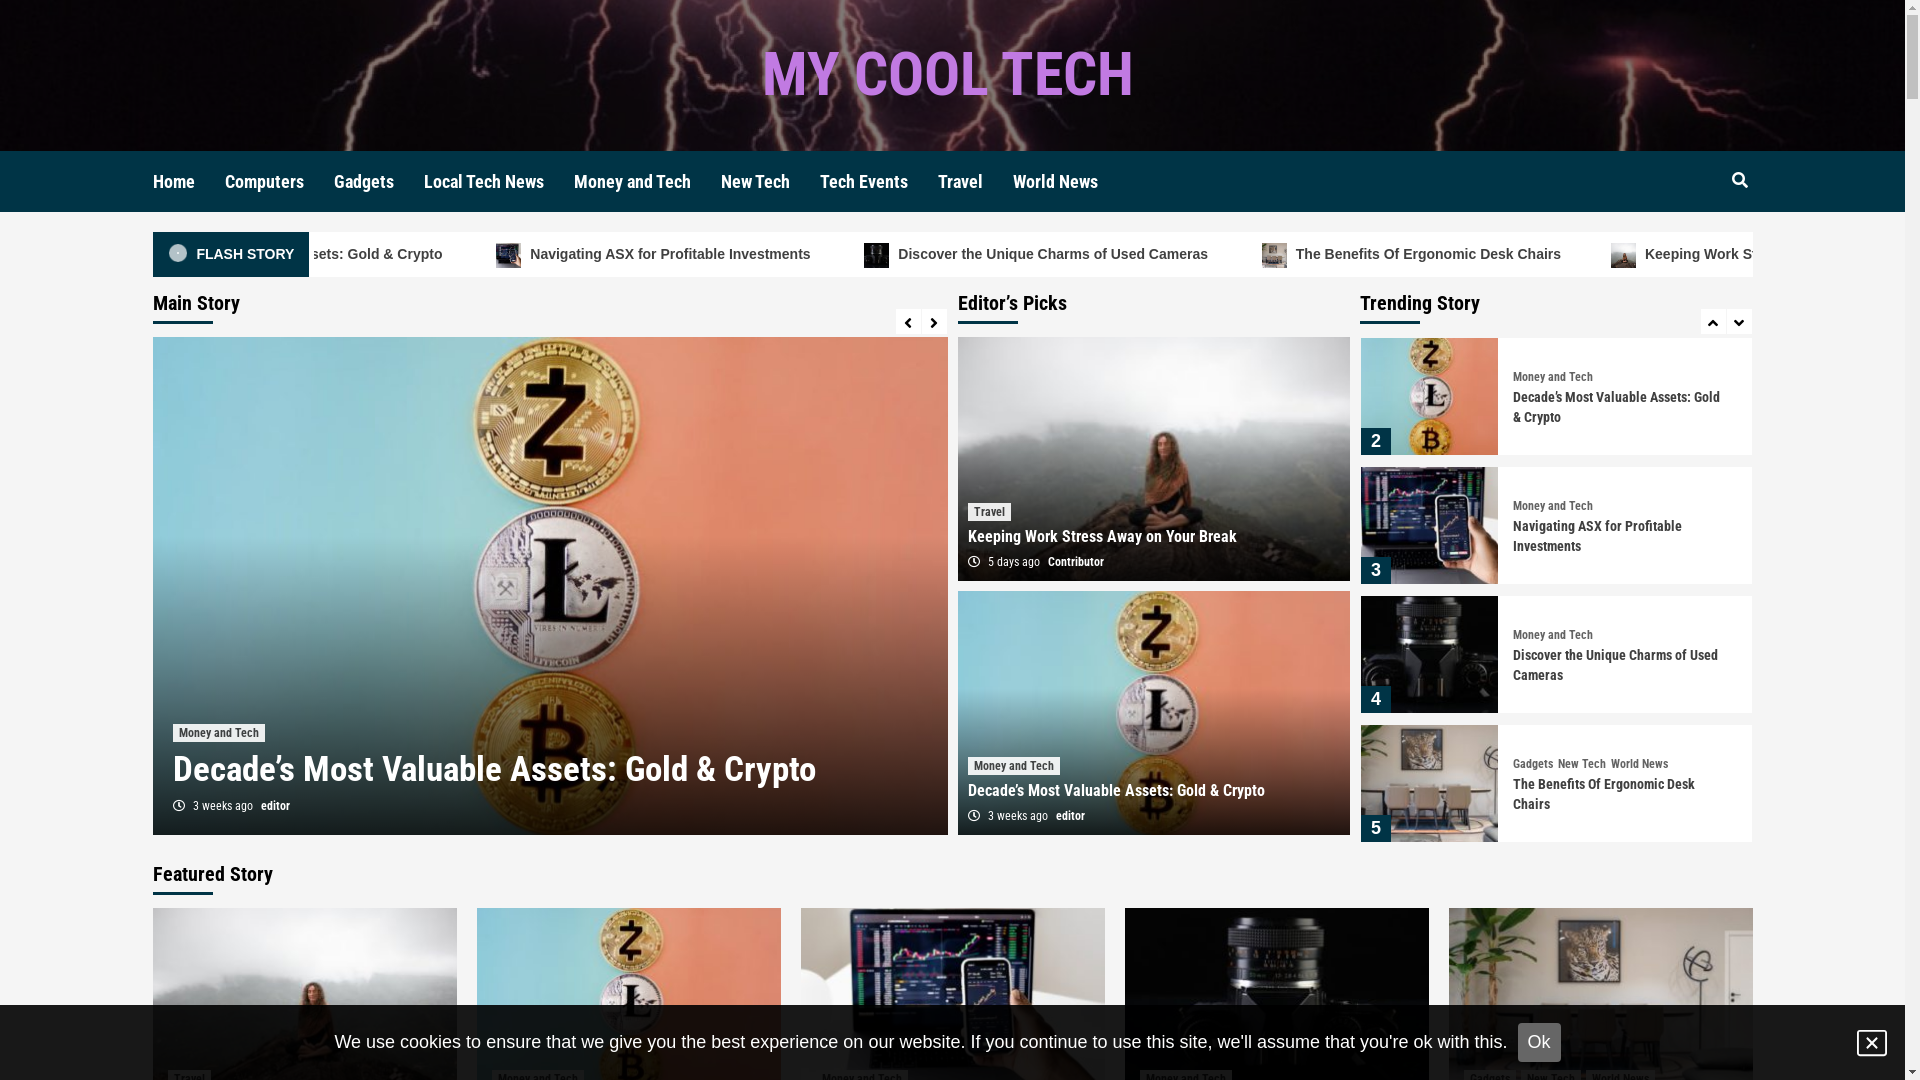 Image resolution: width=1920 pixels, height=1080 pixels. What do you see at coordinates (1540, 1042) in the screenshot?
I see `Ok` at bounding box center [1540, 1042].